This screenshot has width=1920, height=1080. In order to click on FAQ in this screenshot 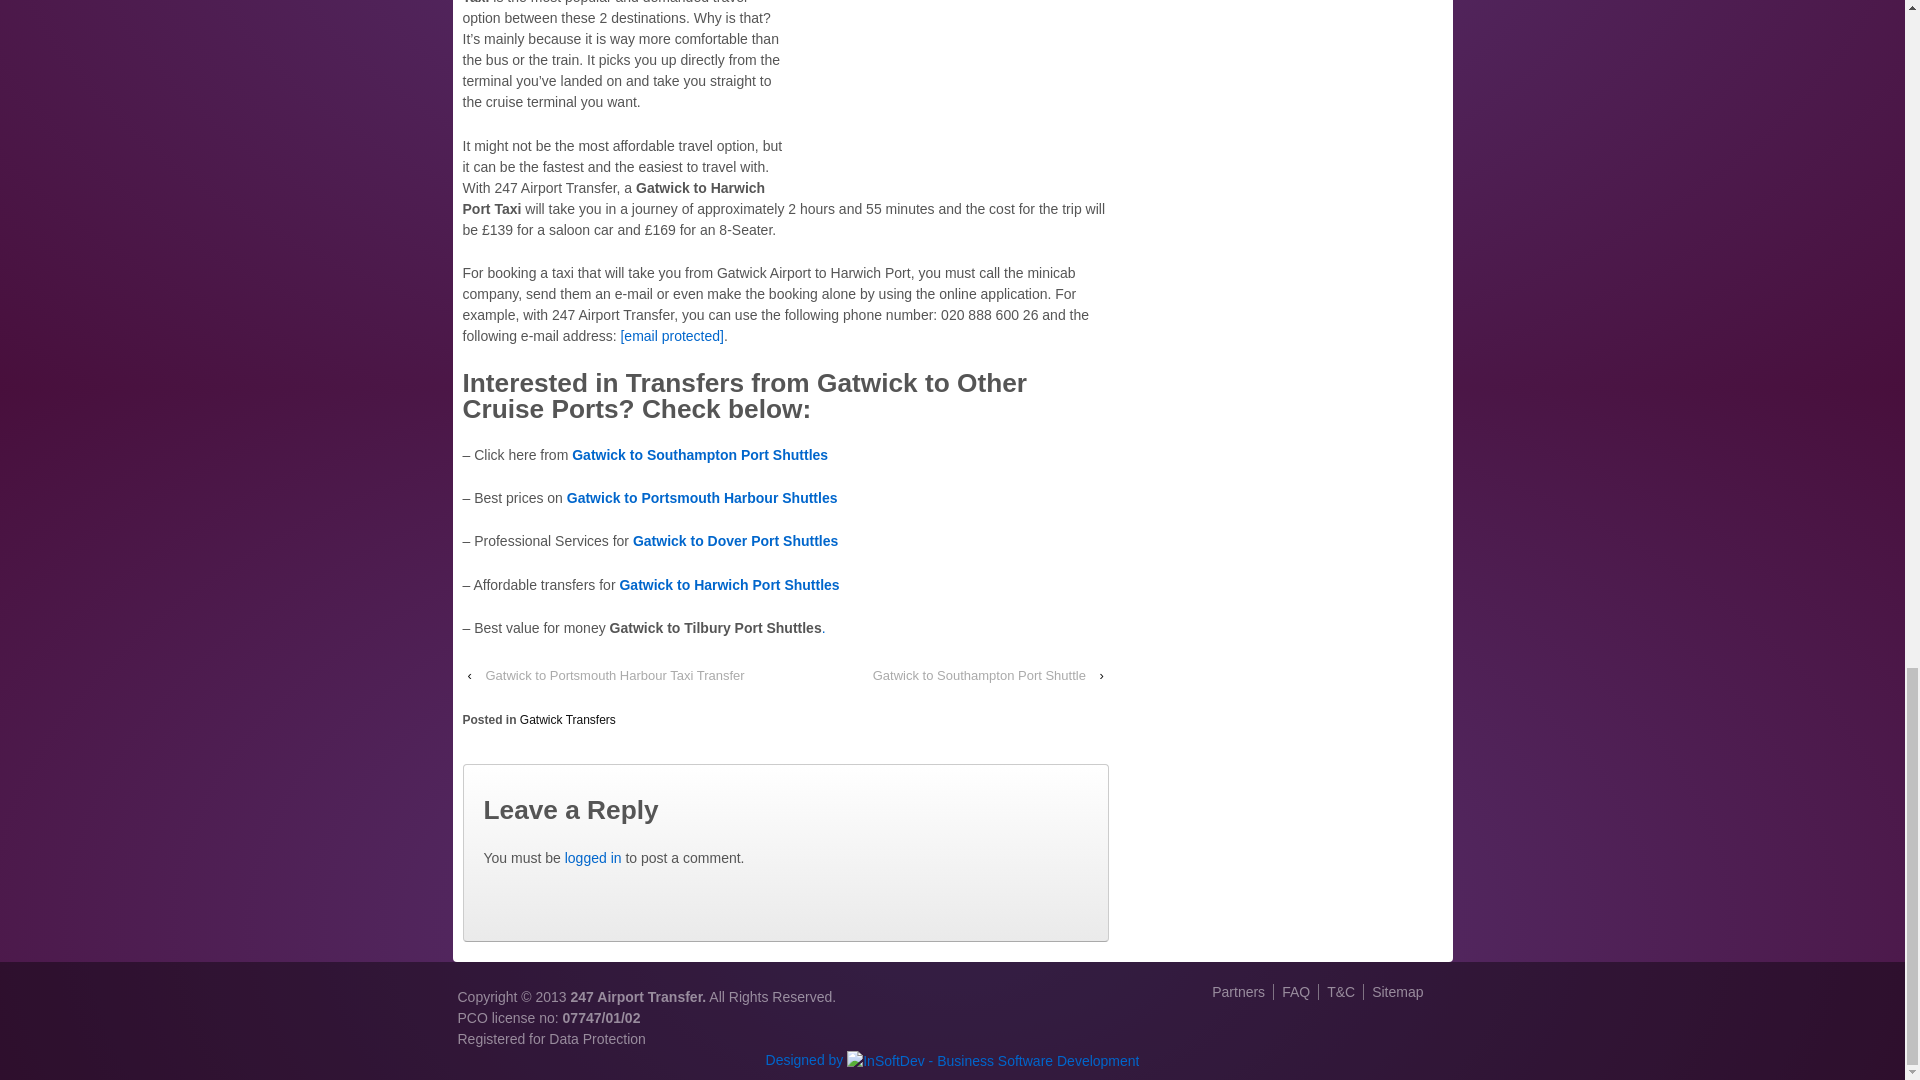, I will do `click(1294, 992)`.